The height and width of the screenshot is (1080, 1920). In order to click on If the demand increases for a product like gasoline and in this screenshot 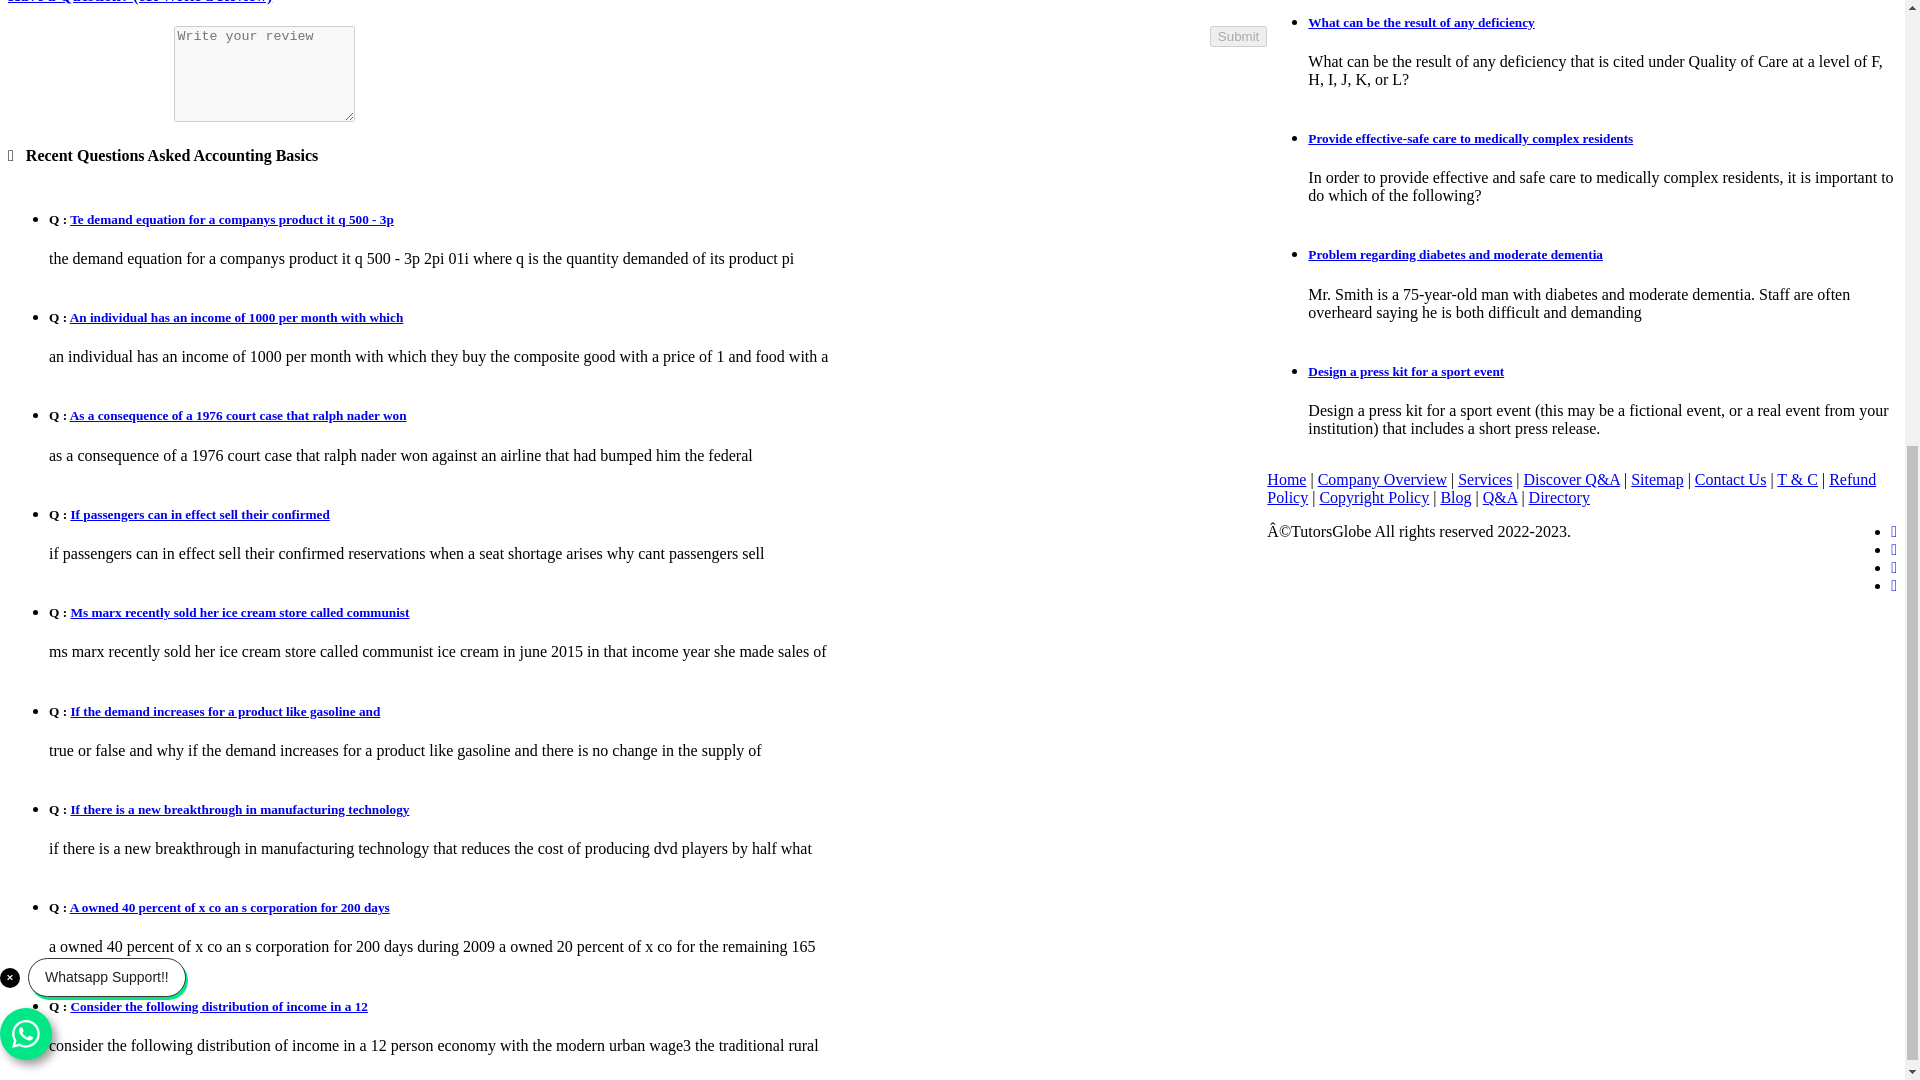, I will do `click(224, 712)`.